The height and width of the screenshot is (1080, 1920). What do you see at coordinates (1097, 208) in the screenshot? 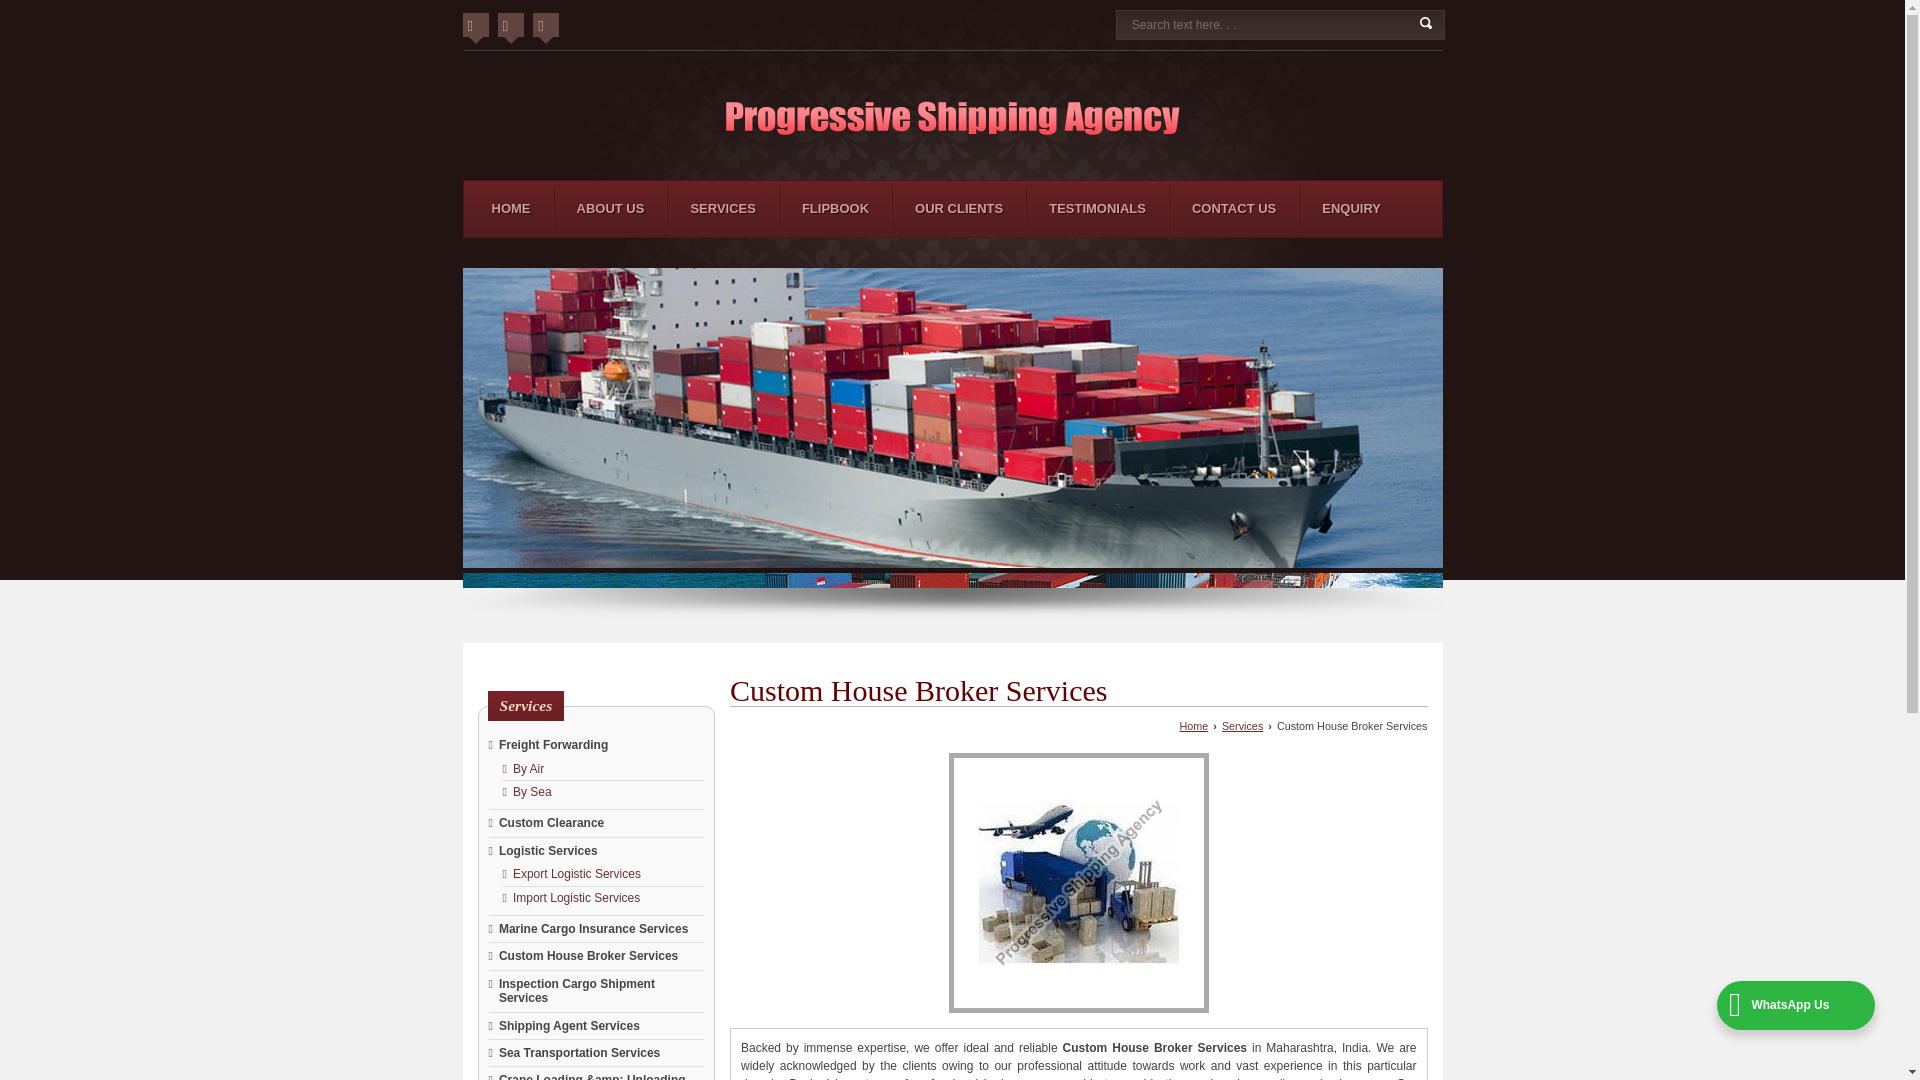
I see `Testimonials` at bounding box center [1097, 208].